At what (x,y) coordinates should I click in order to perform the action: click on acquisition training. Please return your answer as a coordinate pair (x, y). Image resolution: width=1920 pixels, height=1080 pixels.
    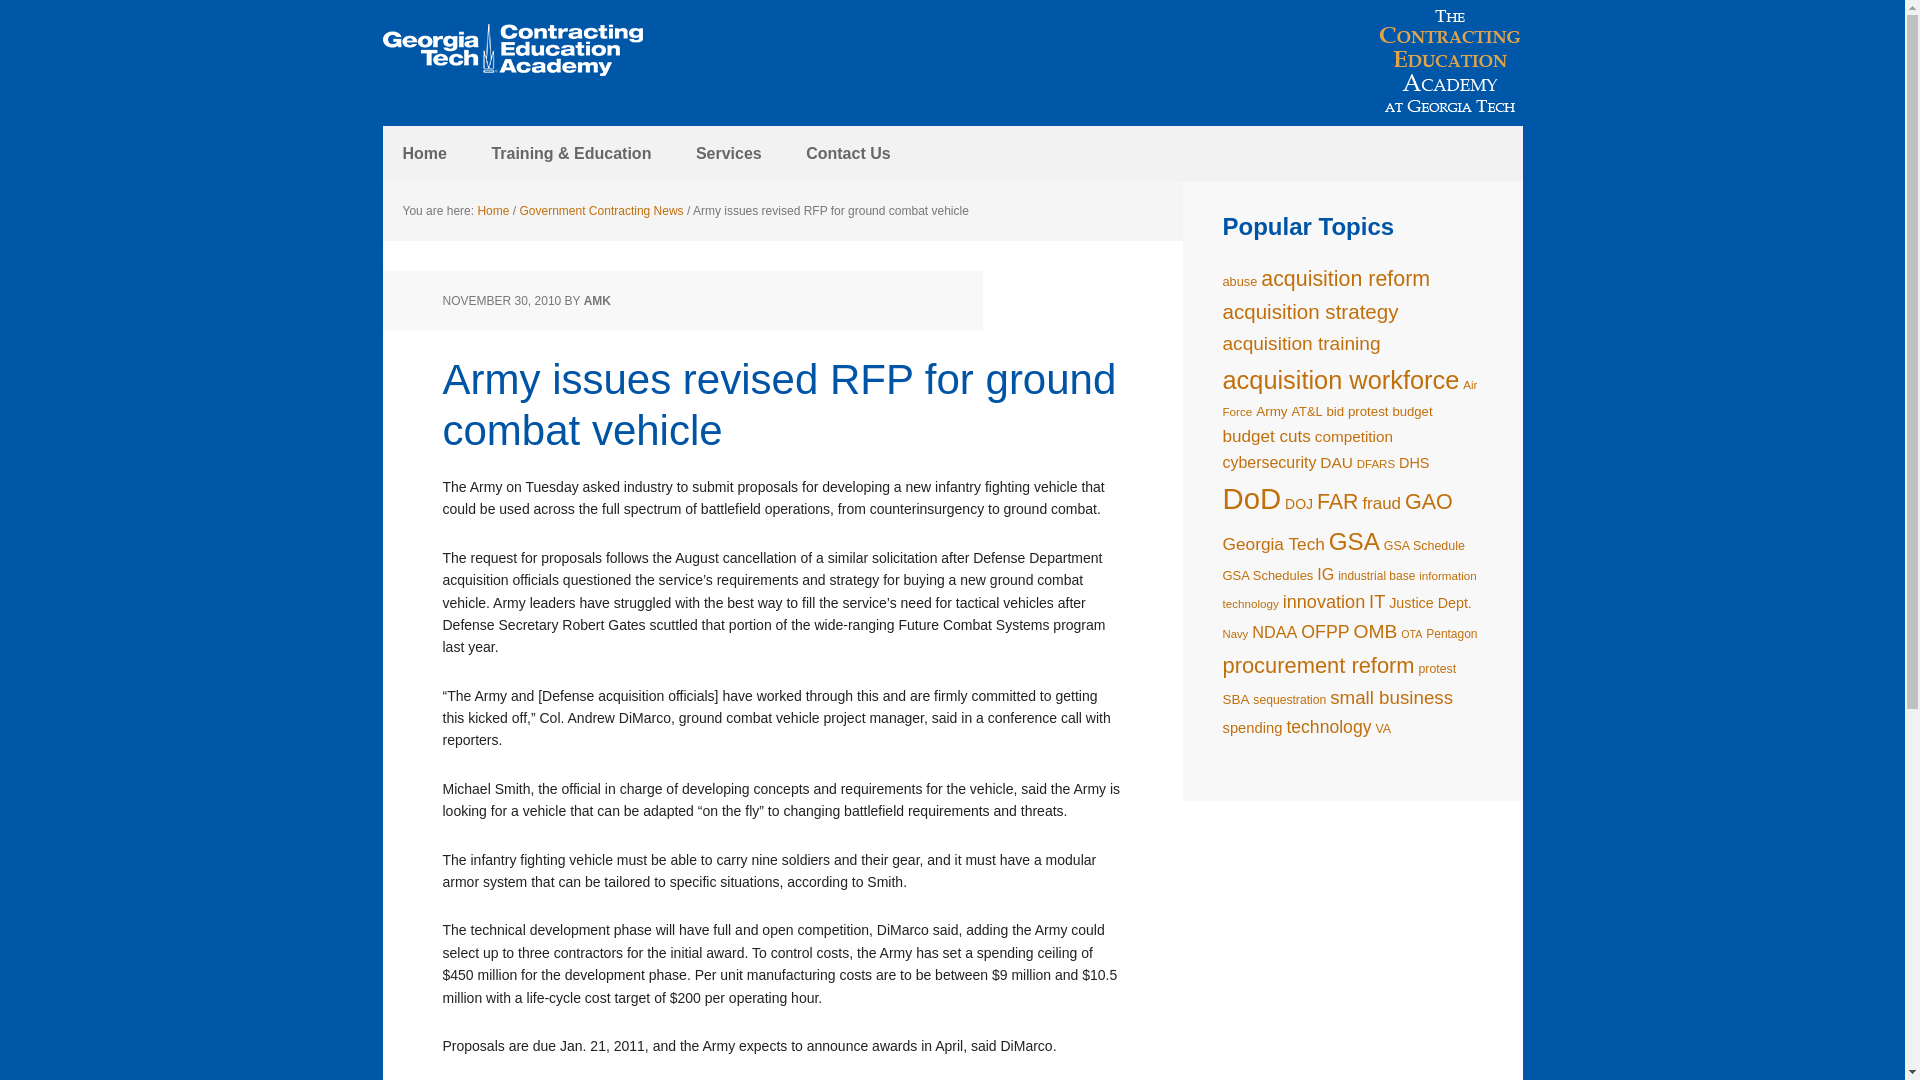
    Looking at the image, I should click on (1300, 343).